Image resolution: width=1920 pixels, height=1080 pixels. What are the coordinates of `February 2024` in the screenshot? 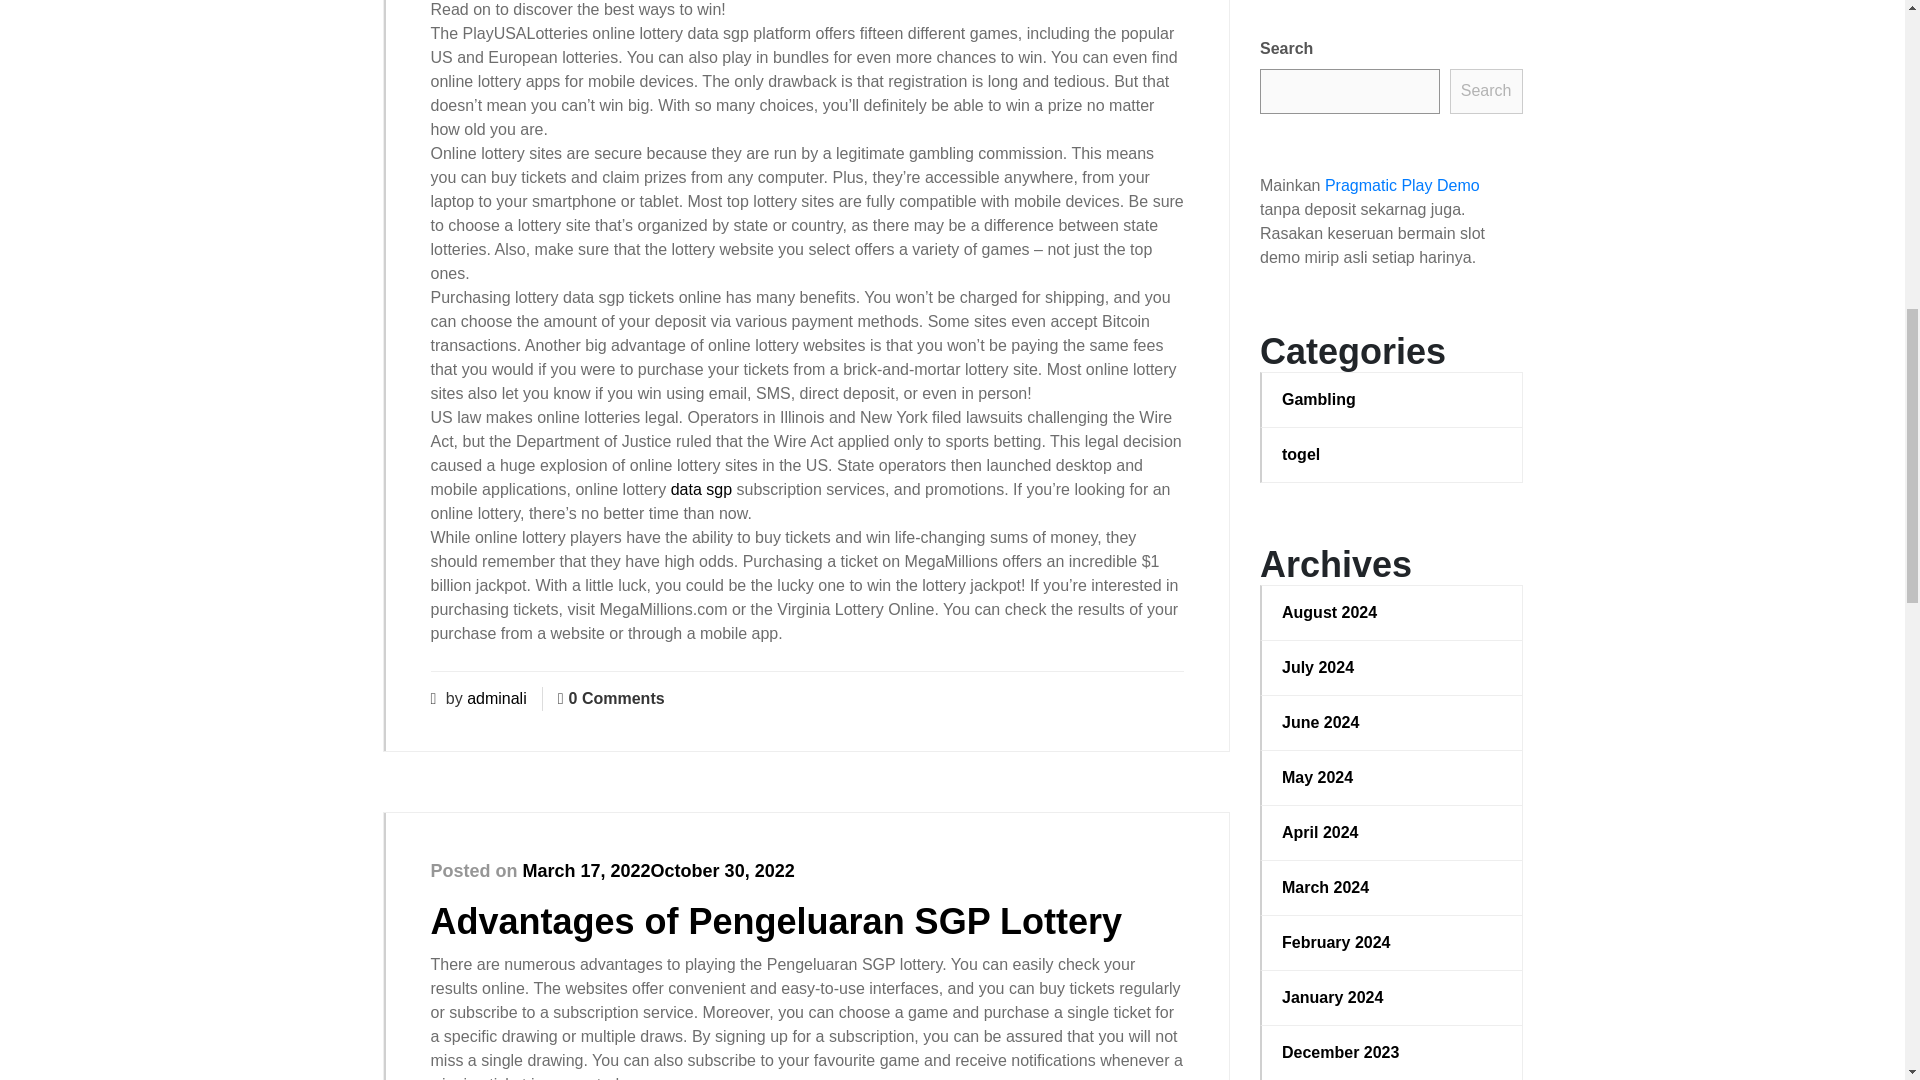 It's located at (1392, 942).